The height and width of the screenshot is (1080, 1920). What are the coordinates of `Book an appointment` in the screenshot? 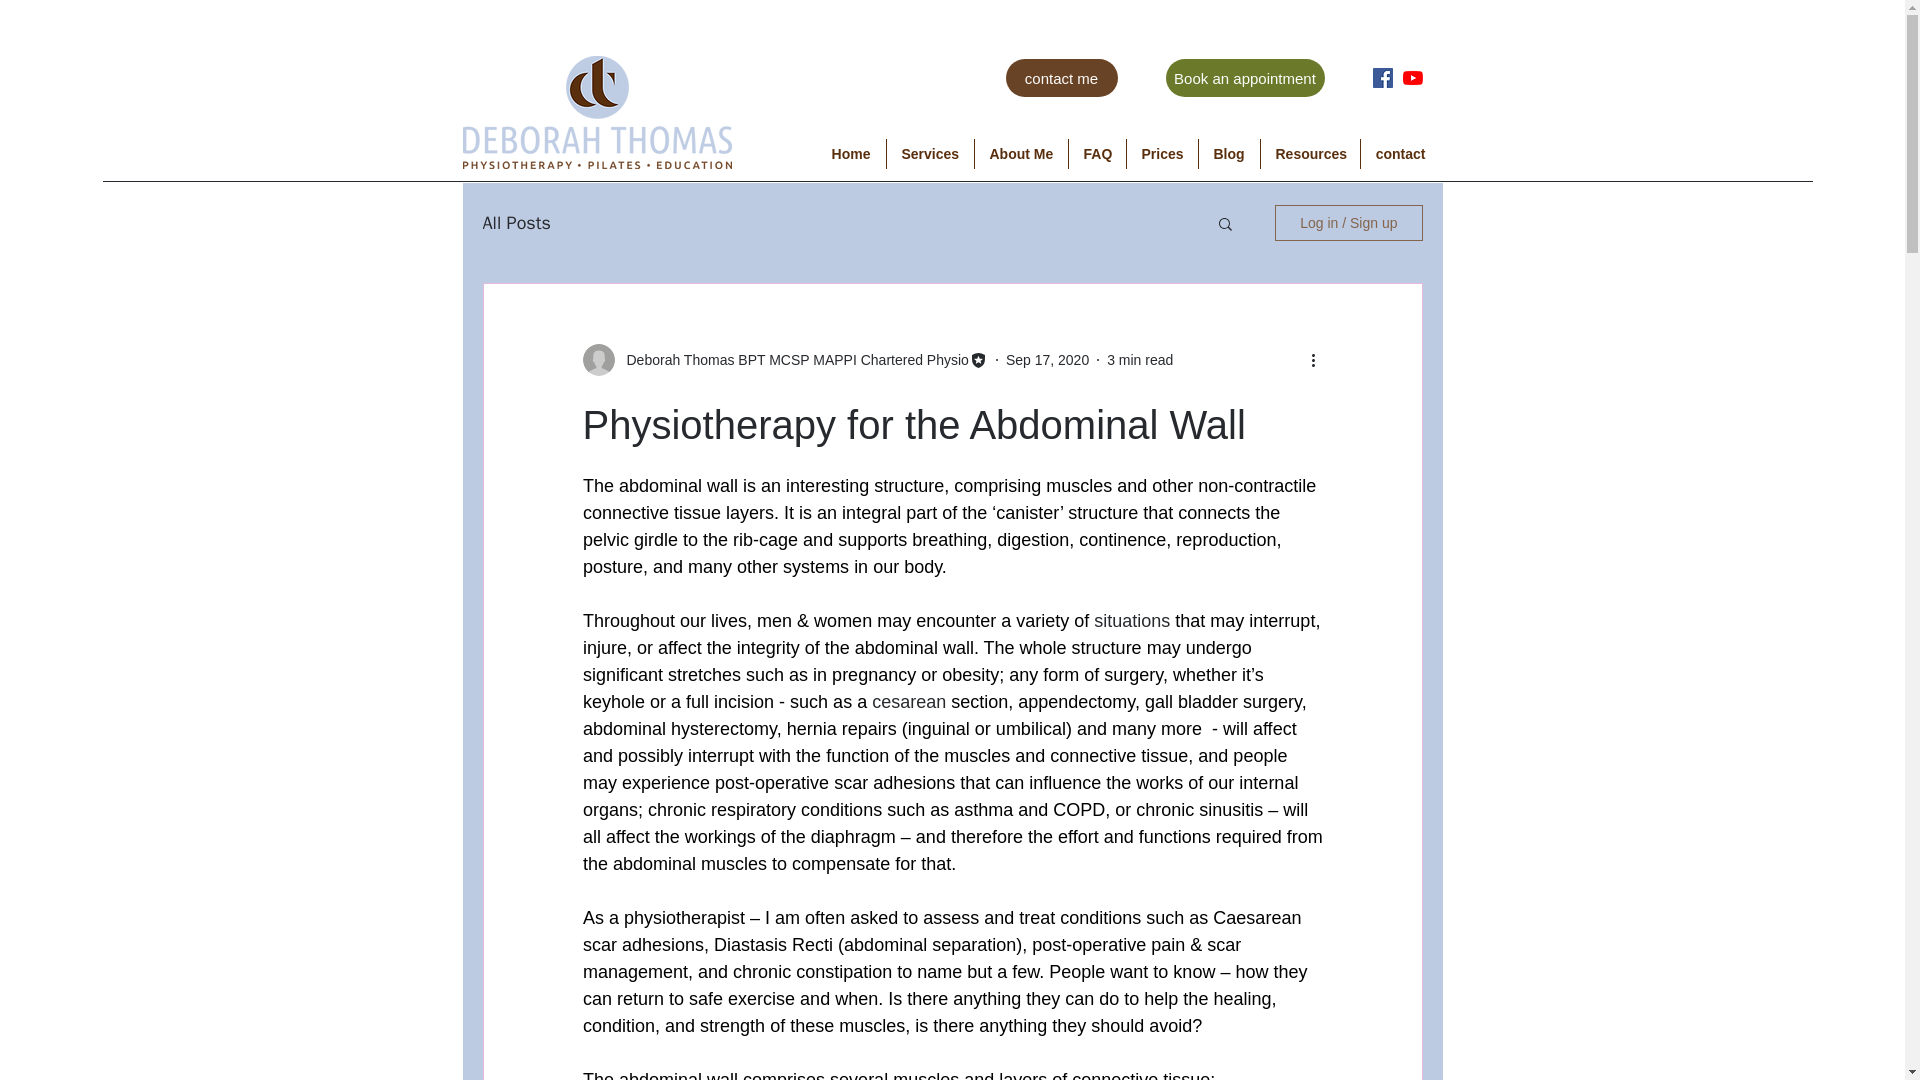 It's located at (1244, 78).